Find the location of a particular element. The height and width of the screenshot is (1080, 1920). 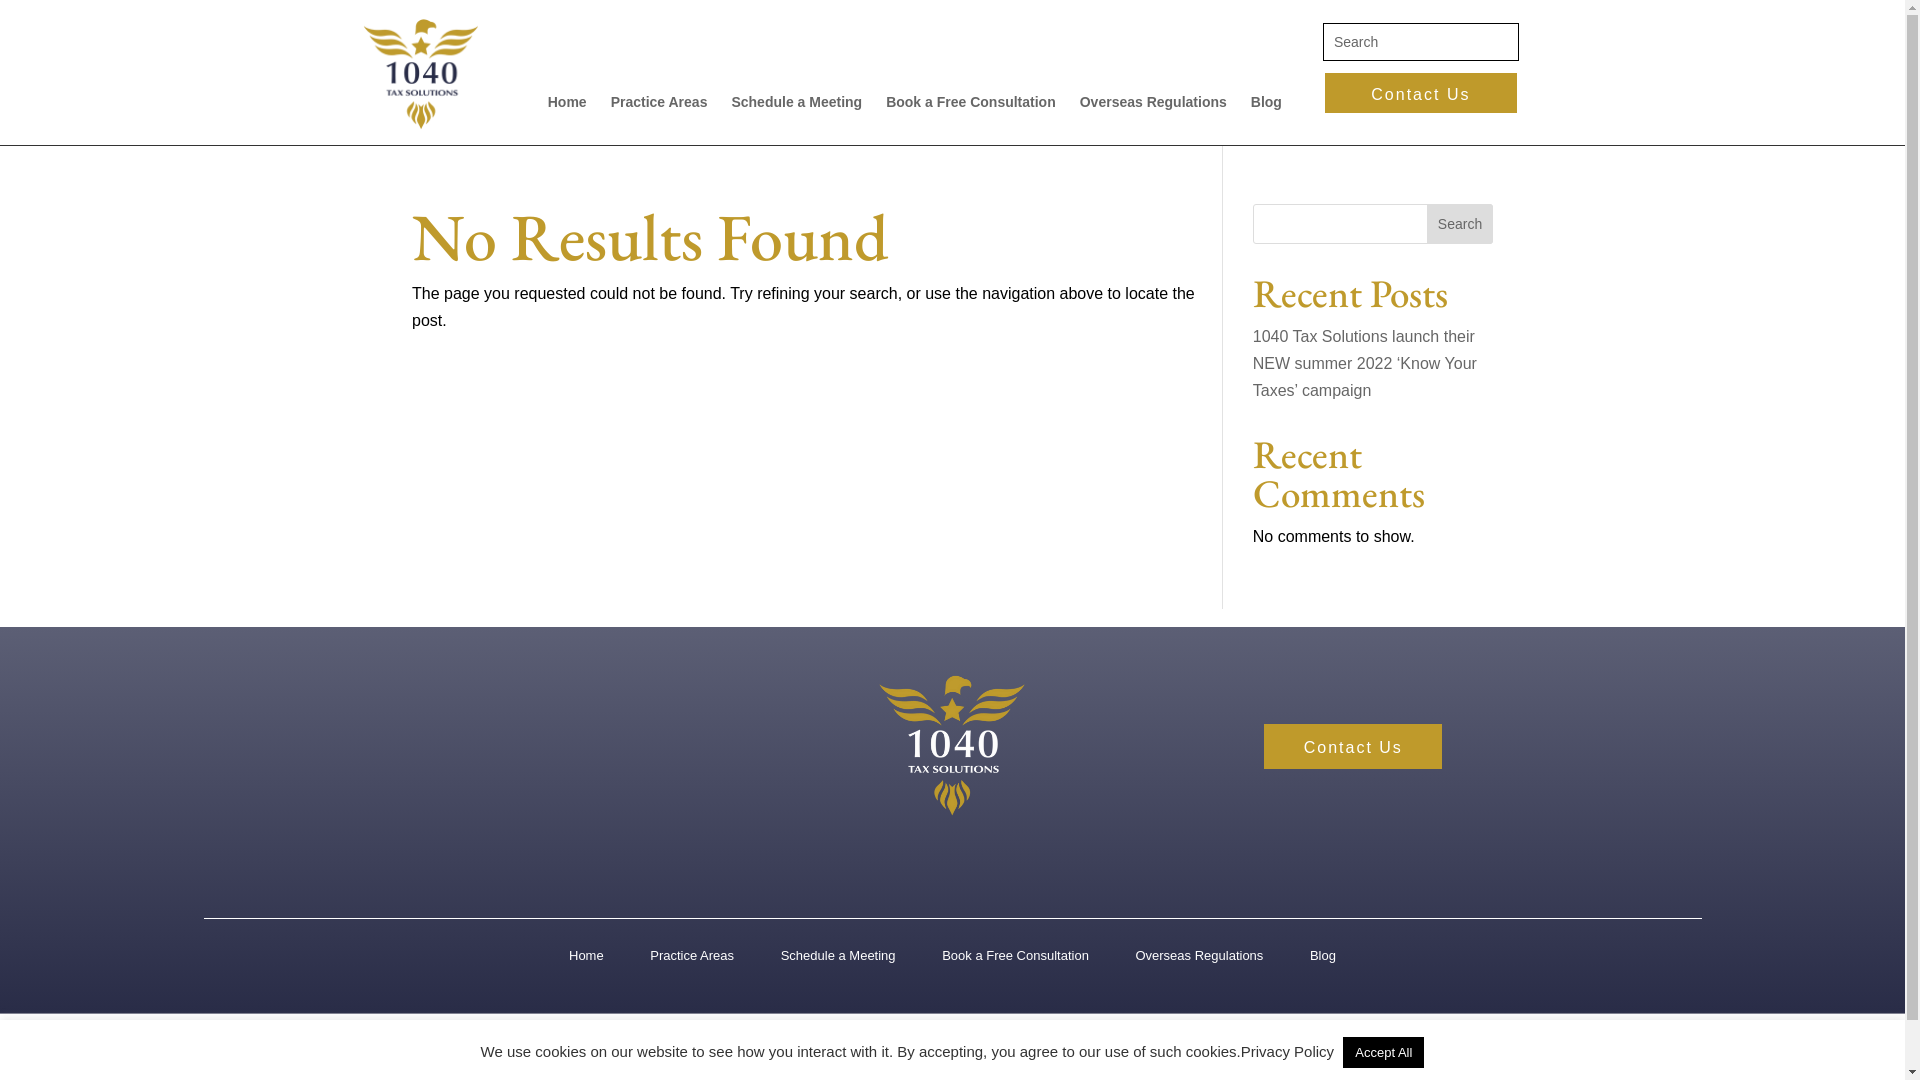

Home is located at coordinates (568, 101).